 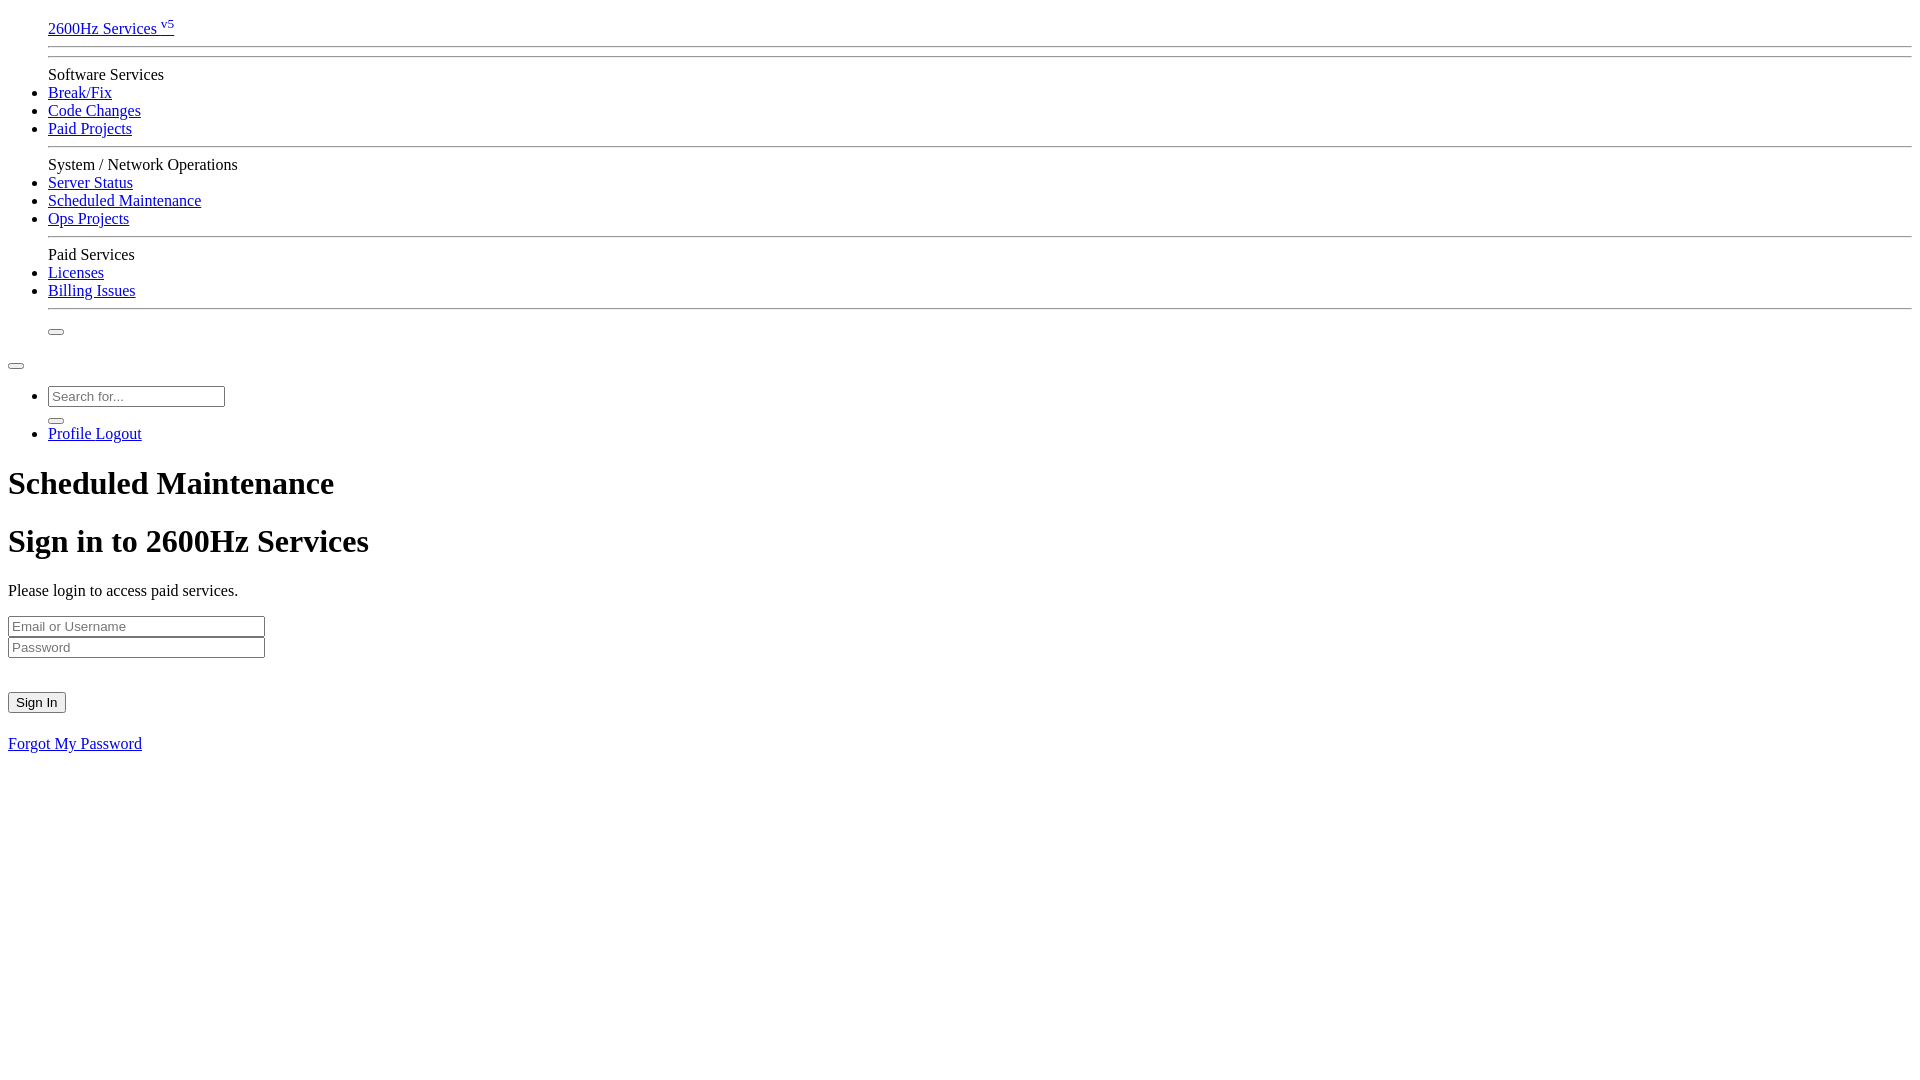 What do you see at coordinates (75, 742) in the screenshot?
I see `Forgot My Password` at bounding box center [75, 742].